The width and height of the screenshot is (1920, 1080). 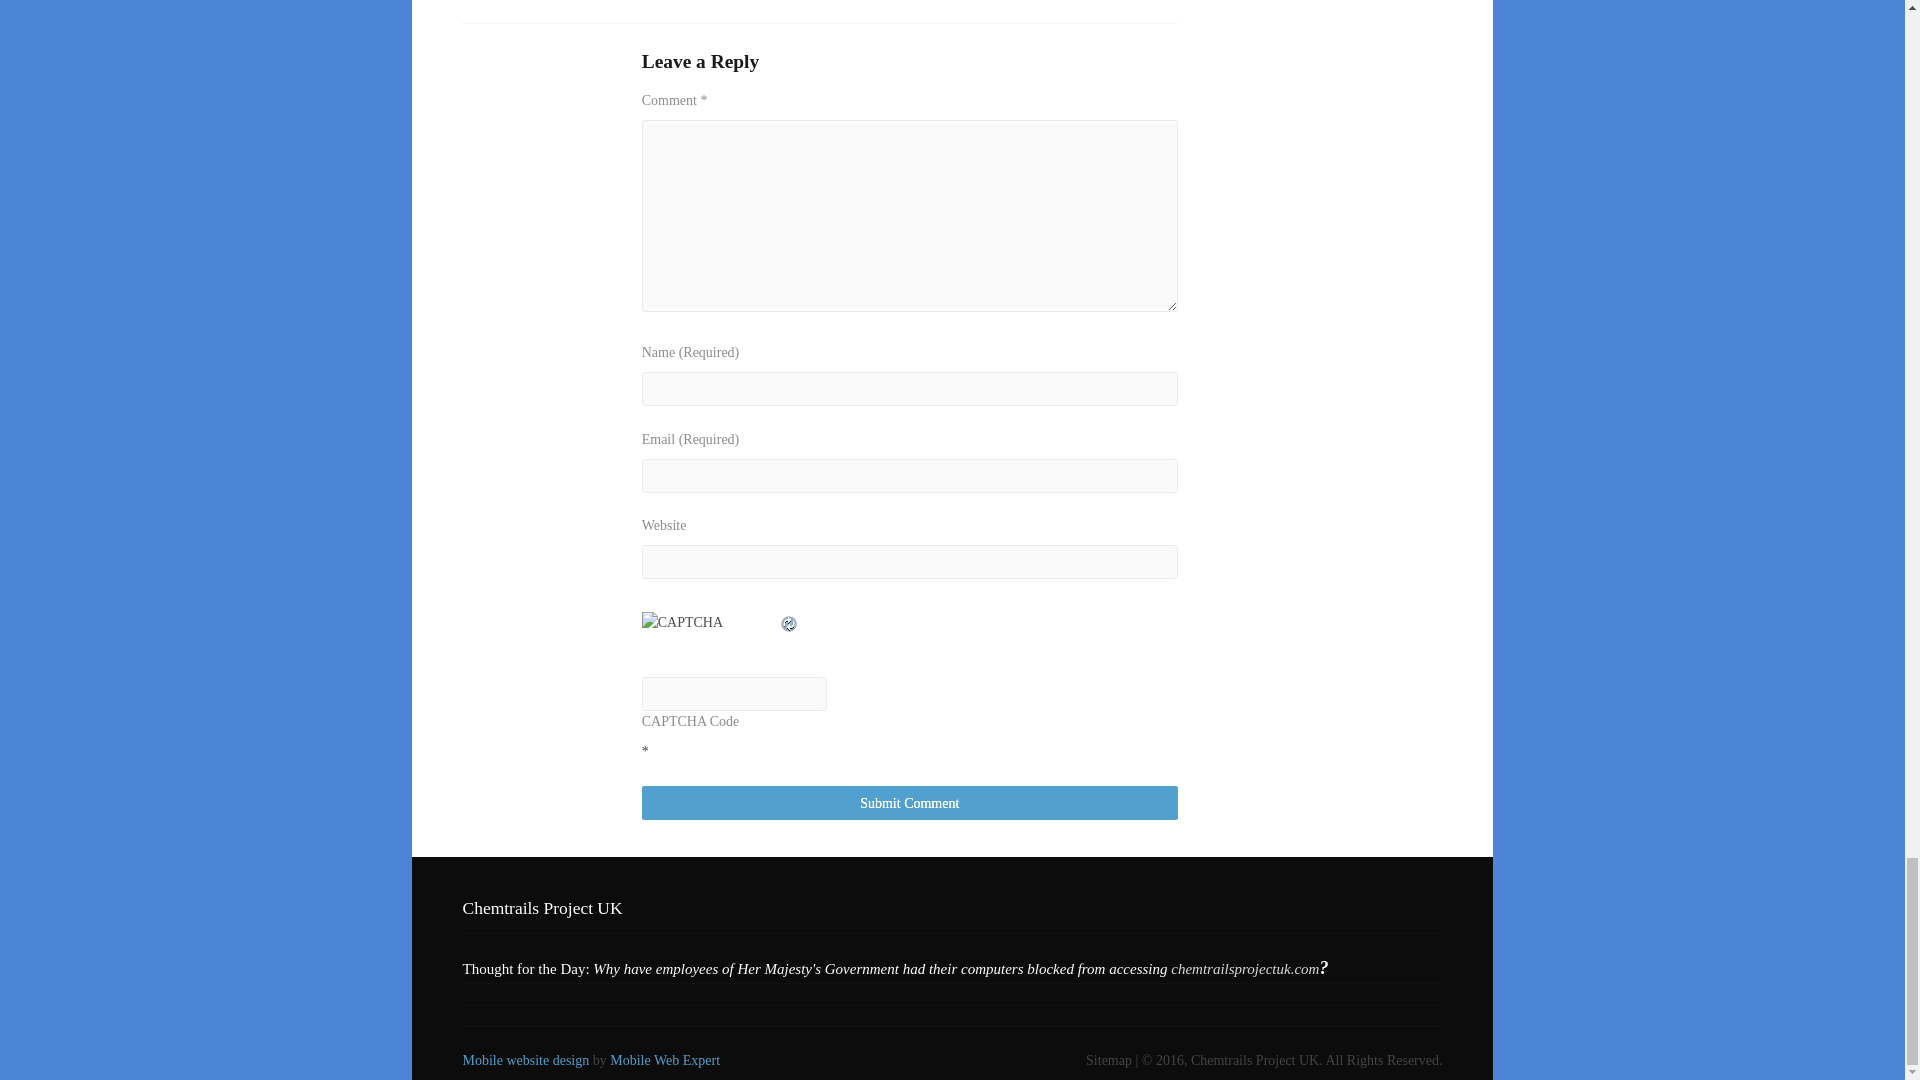 What do you see at coordinates (910, 803) in the screenshot?
I see `Submit Comment` at bounding box center [910, 803].